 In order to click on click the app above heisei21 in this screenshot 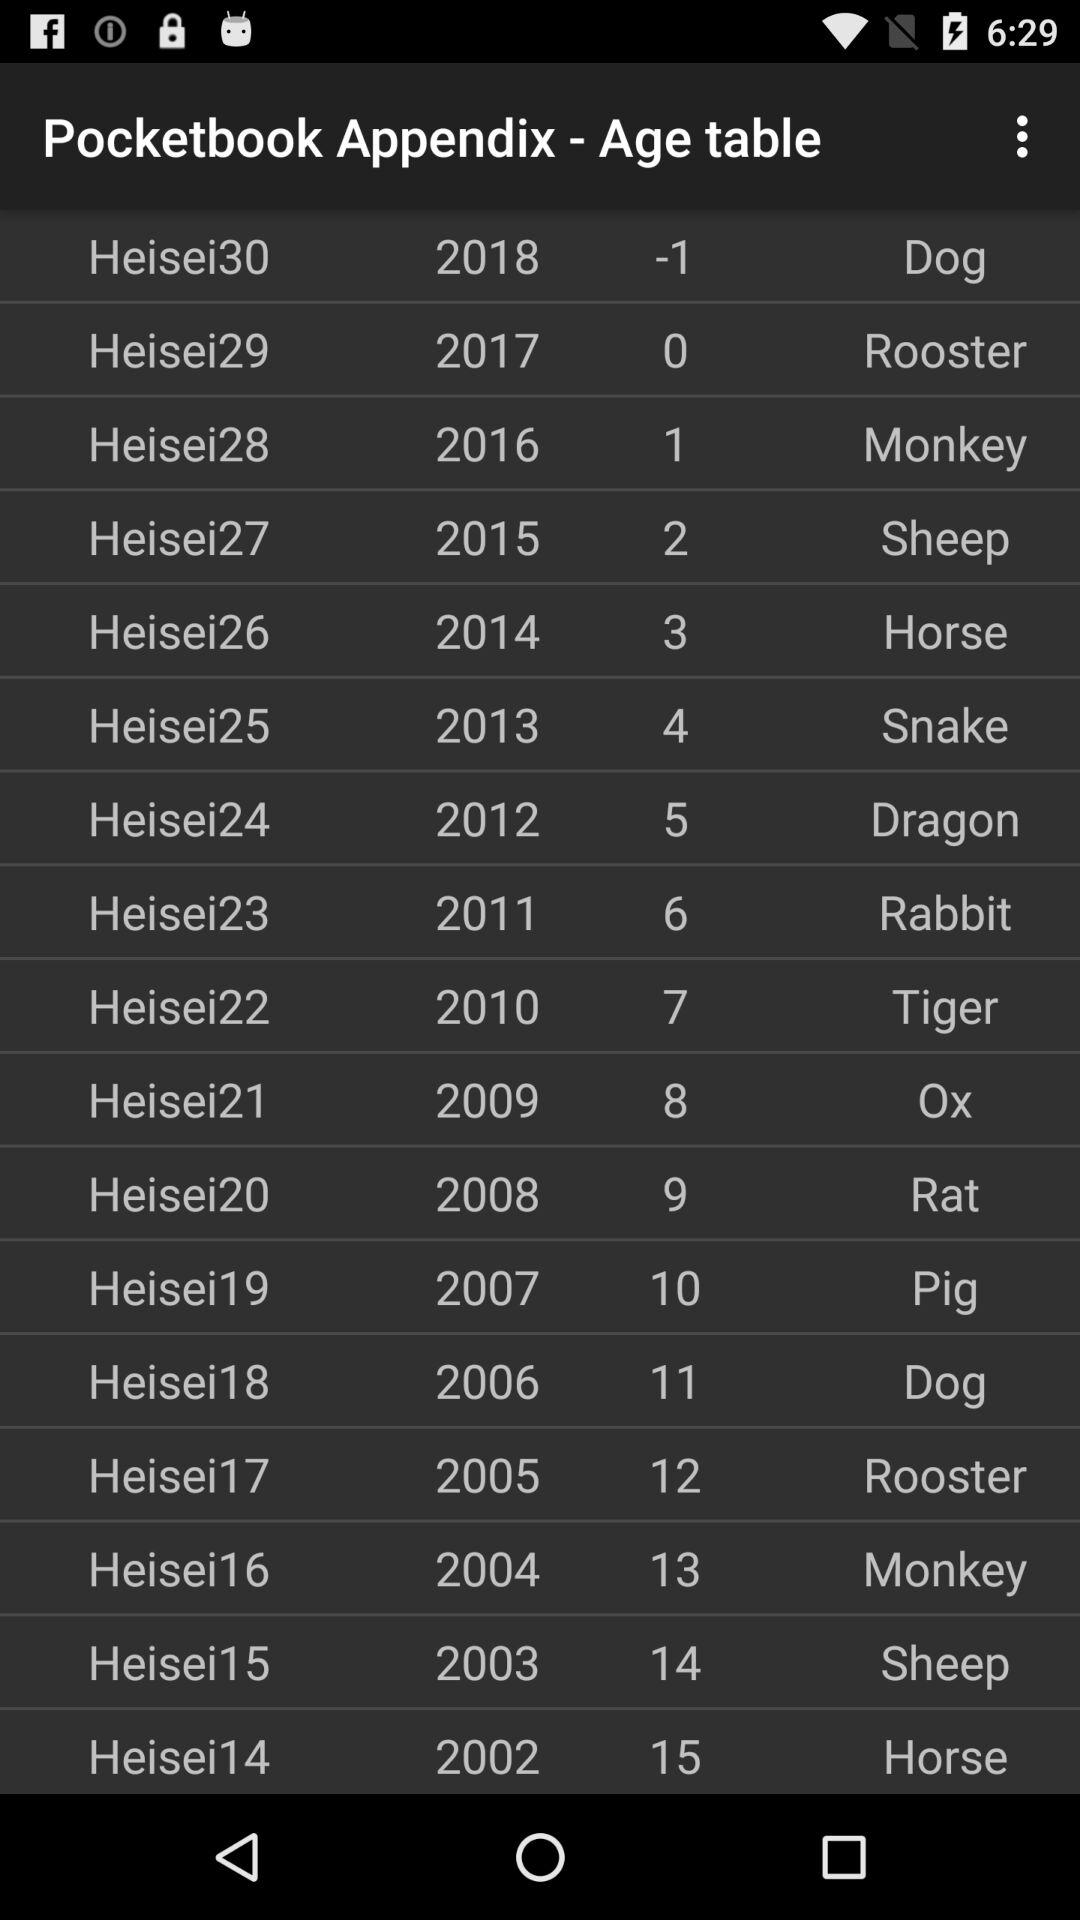, I will do `click(135, 1005)`.